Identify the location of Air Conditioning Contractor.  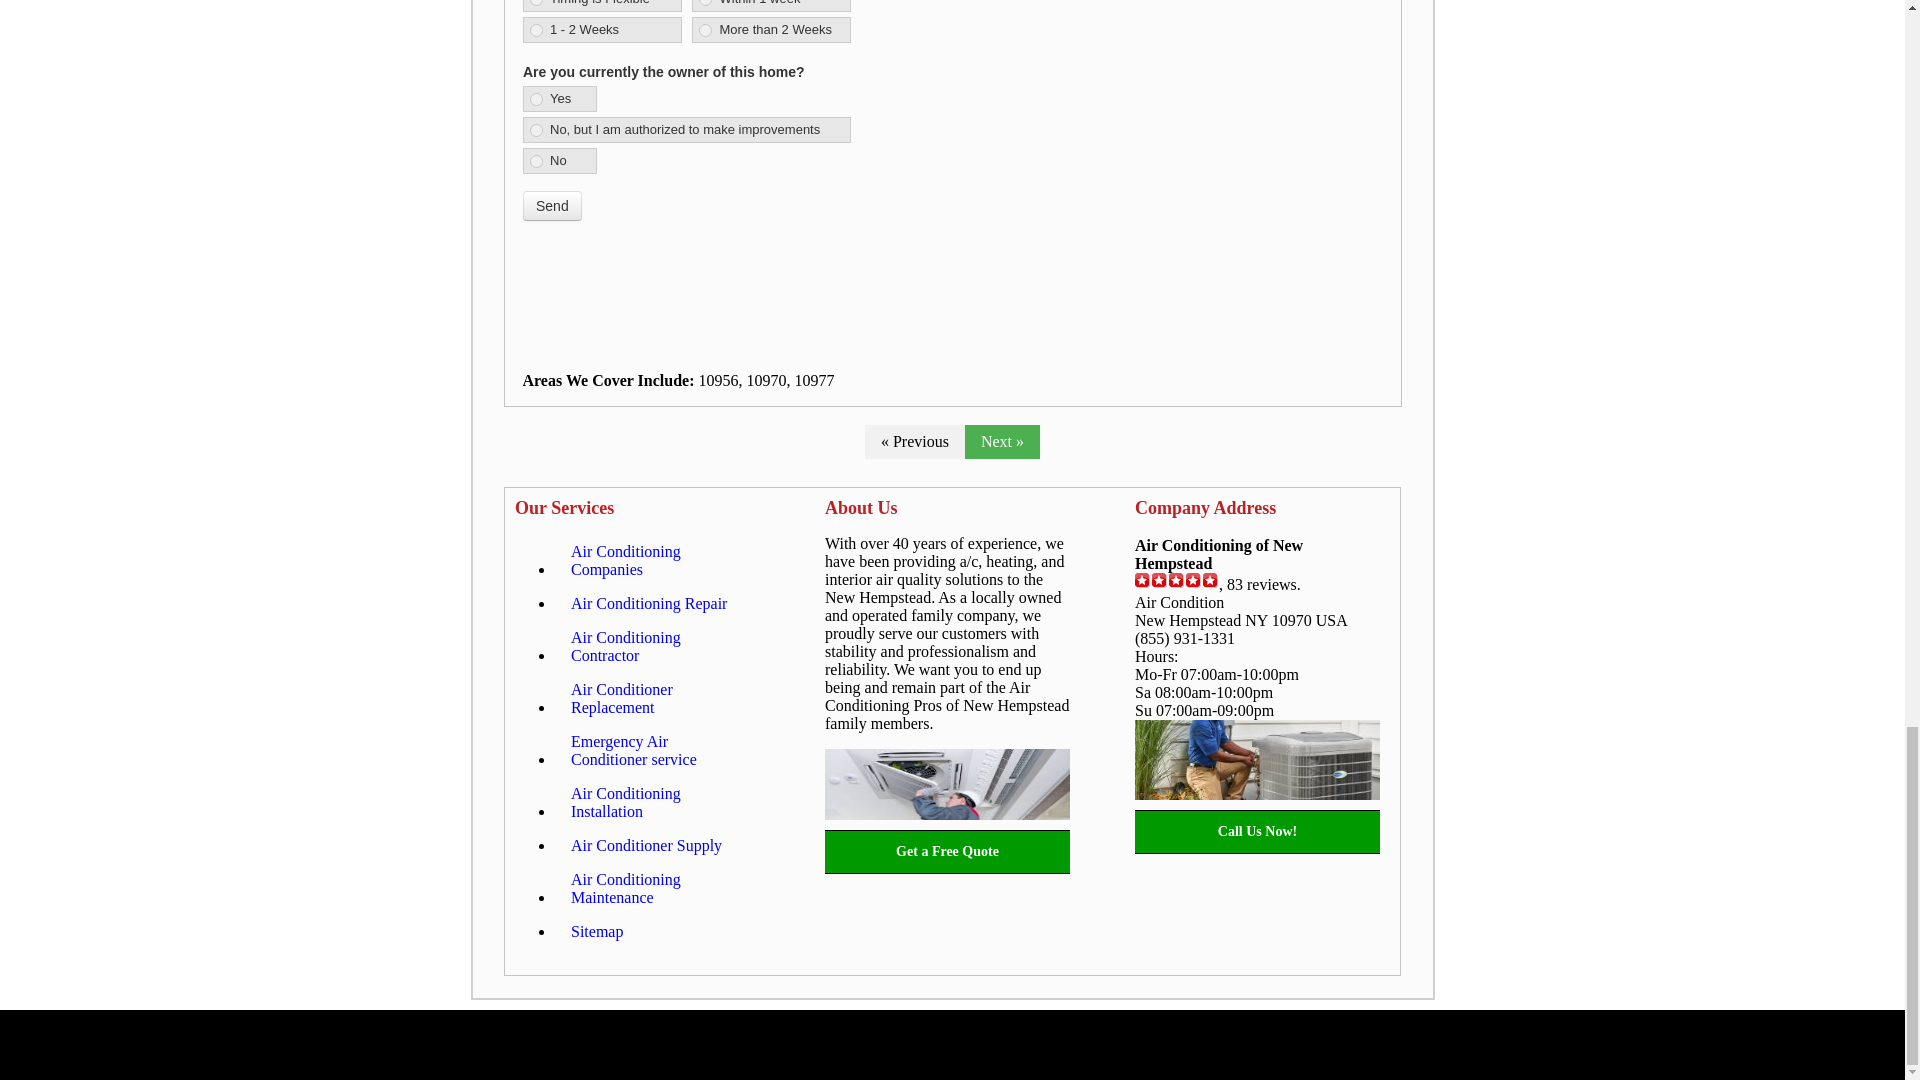
(657, 646).